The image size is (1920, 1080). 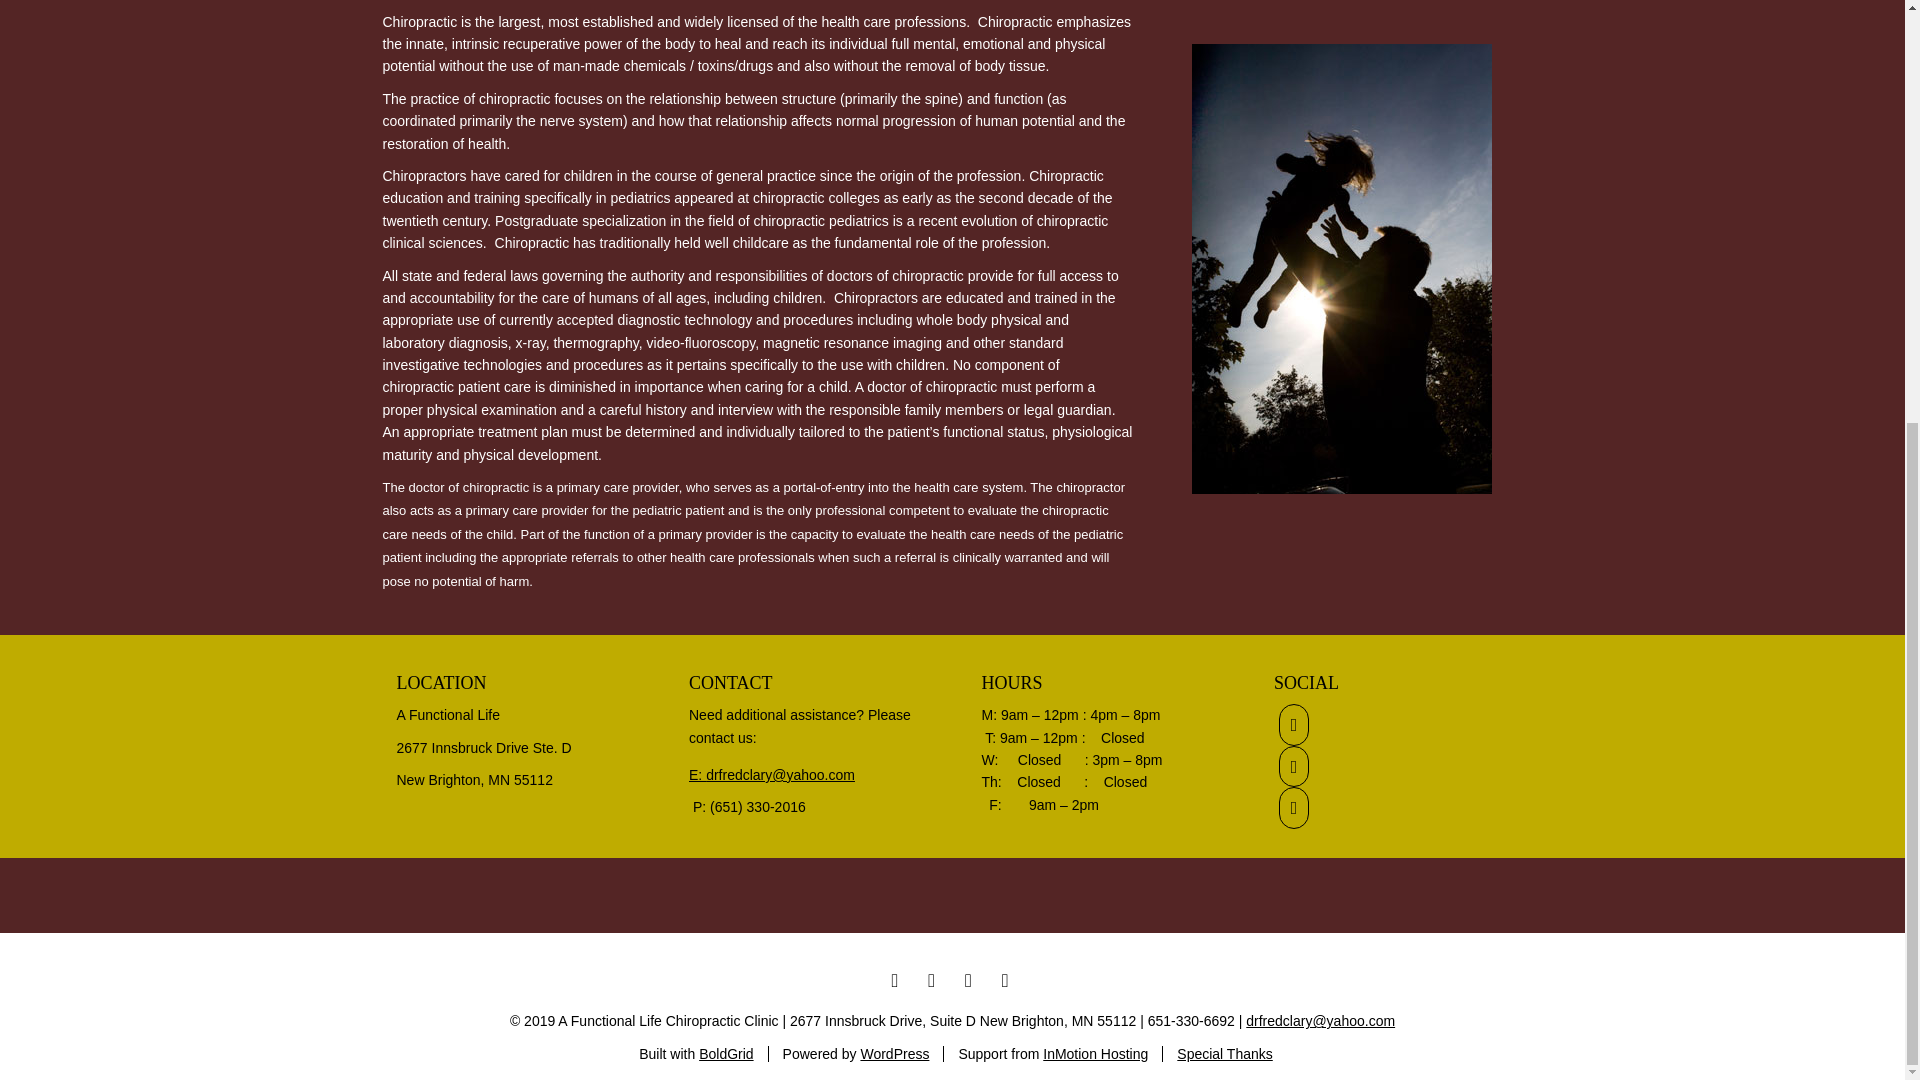 I want to click on InMotion Hosting, so click(x=1095, y=1054).